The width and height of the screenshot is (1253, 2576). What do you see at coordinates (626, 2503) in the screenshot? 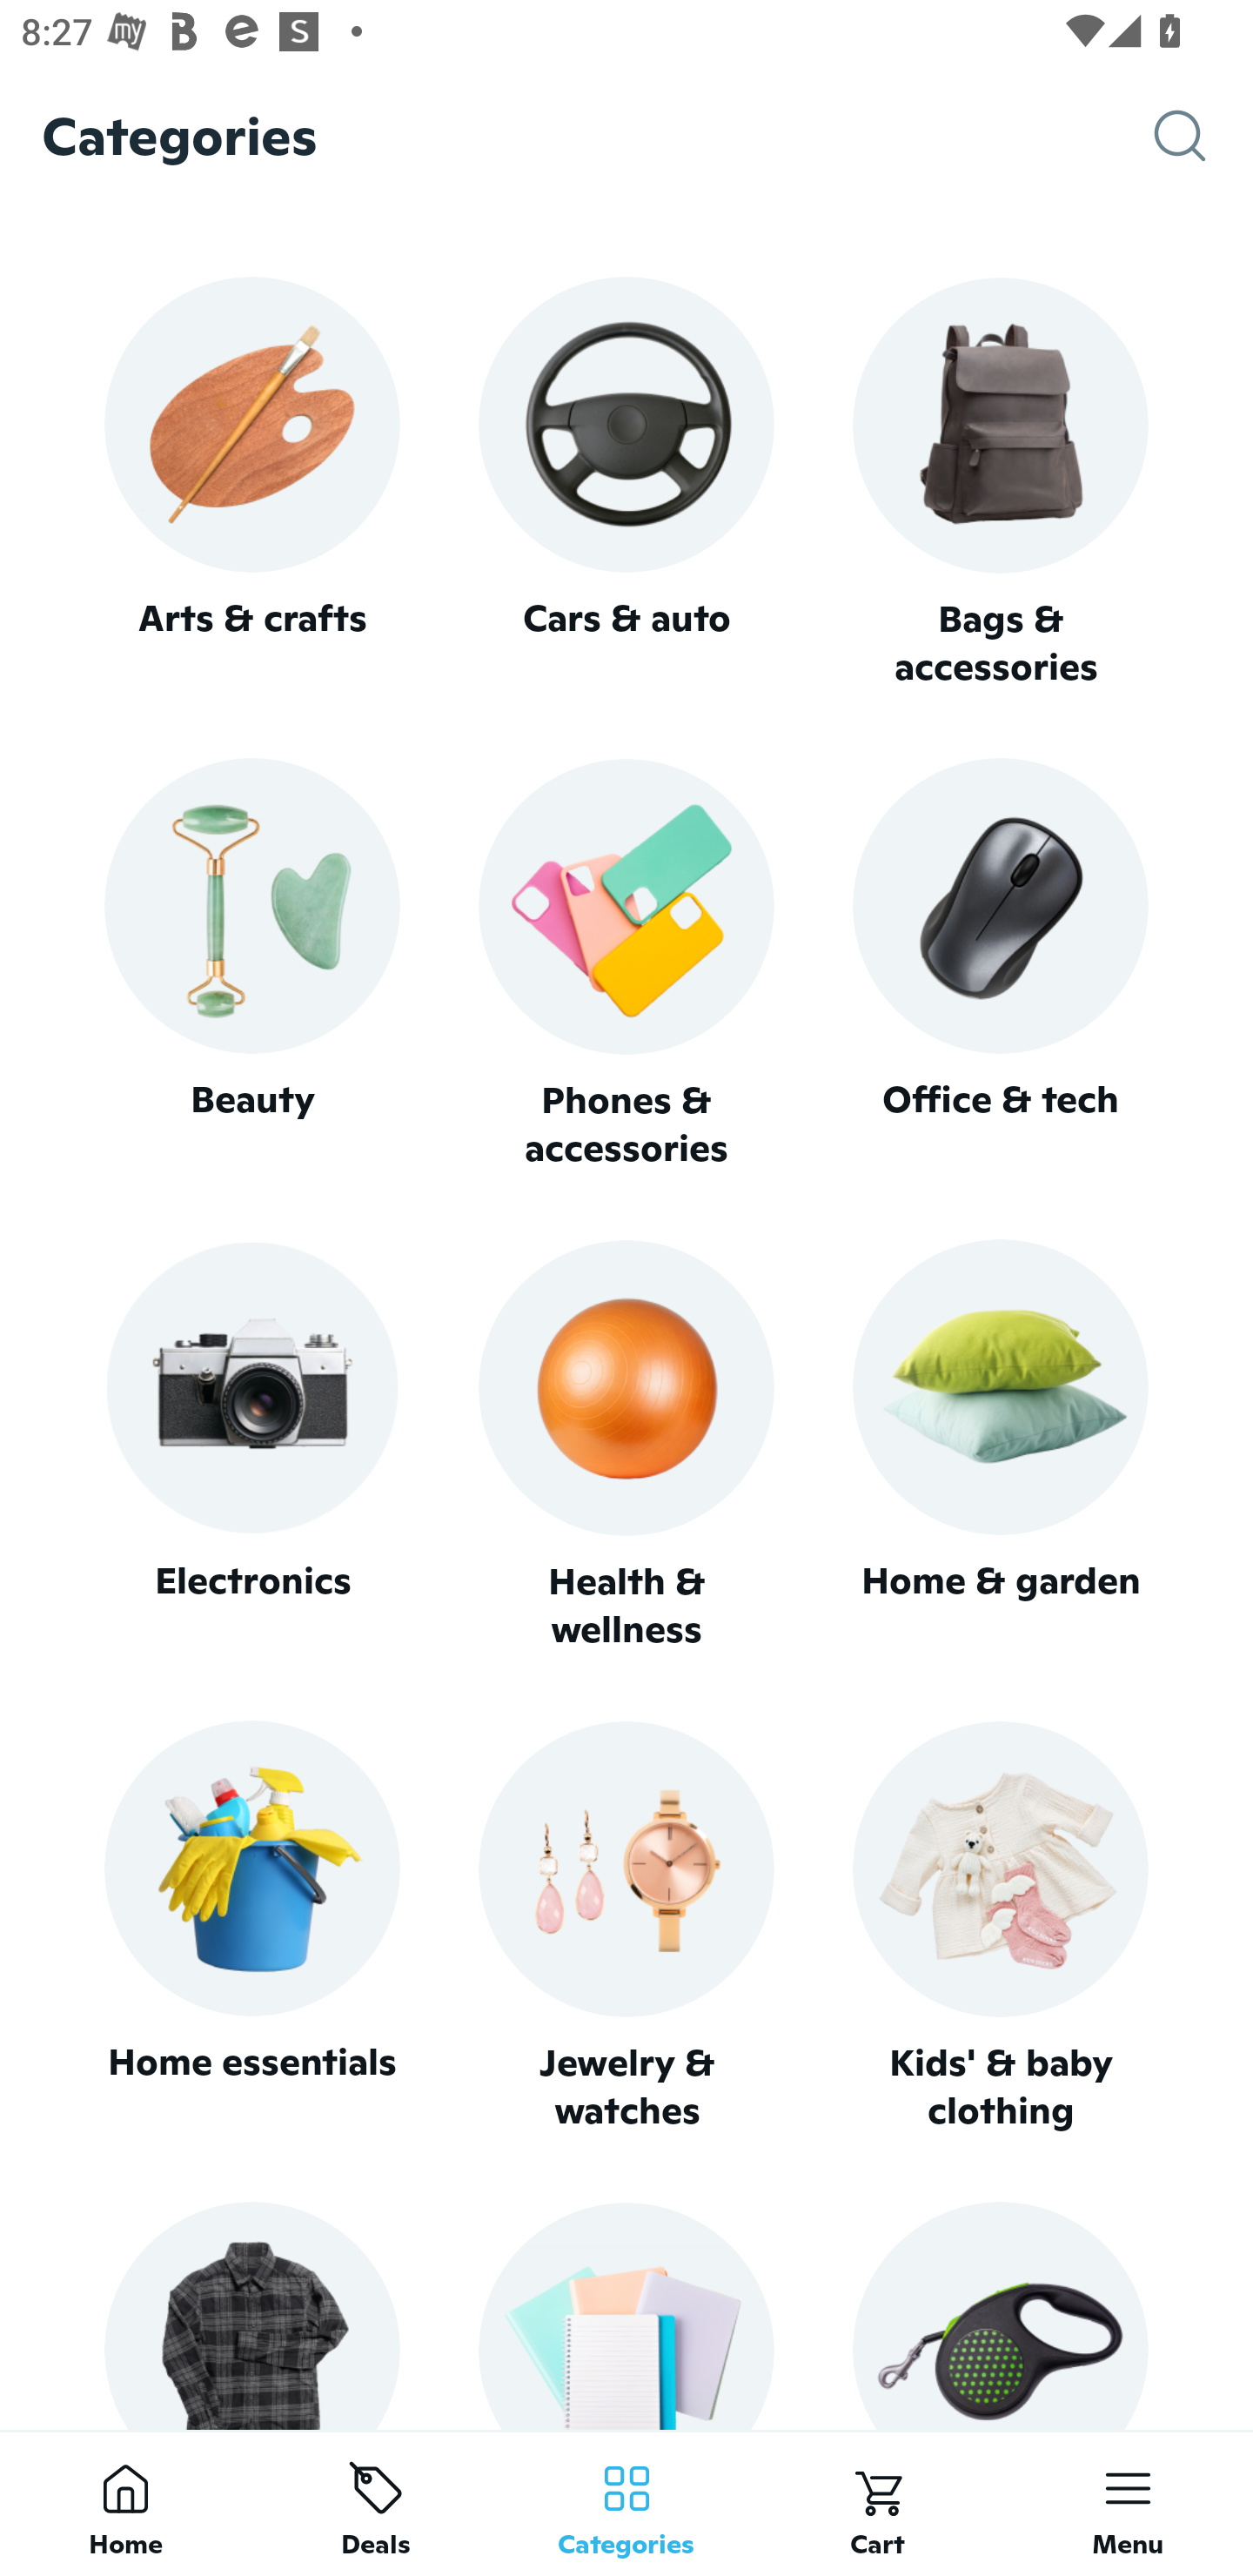
I see `Categories` at bounding box center [626, 2503].